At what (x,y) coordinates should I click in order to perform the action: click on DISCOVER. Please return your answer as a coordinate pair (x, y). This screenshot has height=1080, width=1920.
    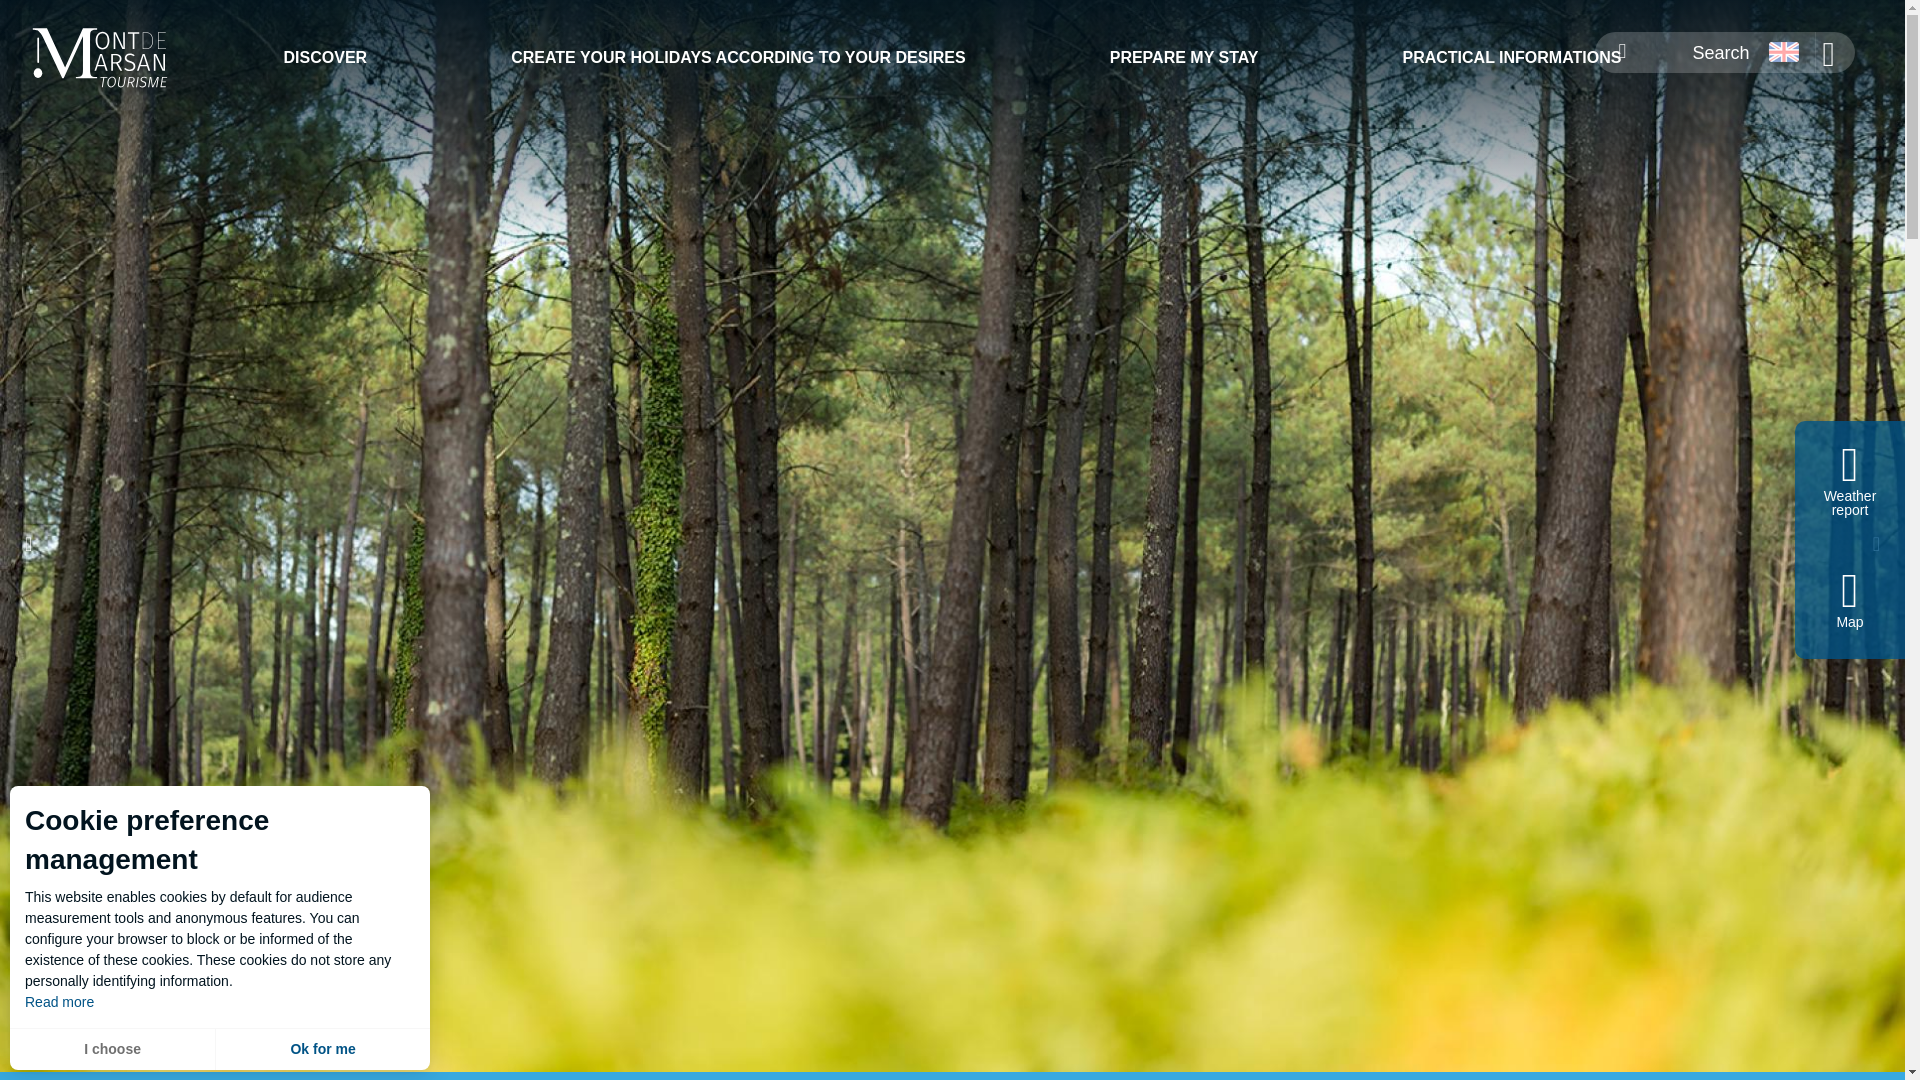
    Looking at the image, I should click on (325, 58).